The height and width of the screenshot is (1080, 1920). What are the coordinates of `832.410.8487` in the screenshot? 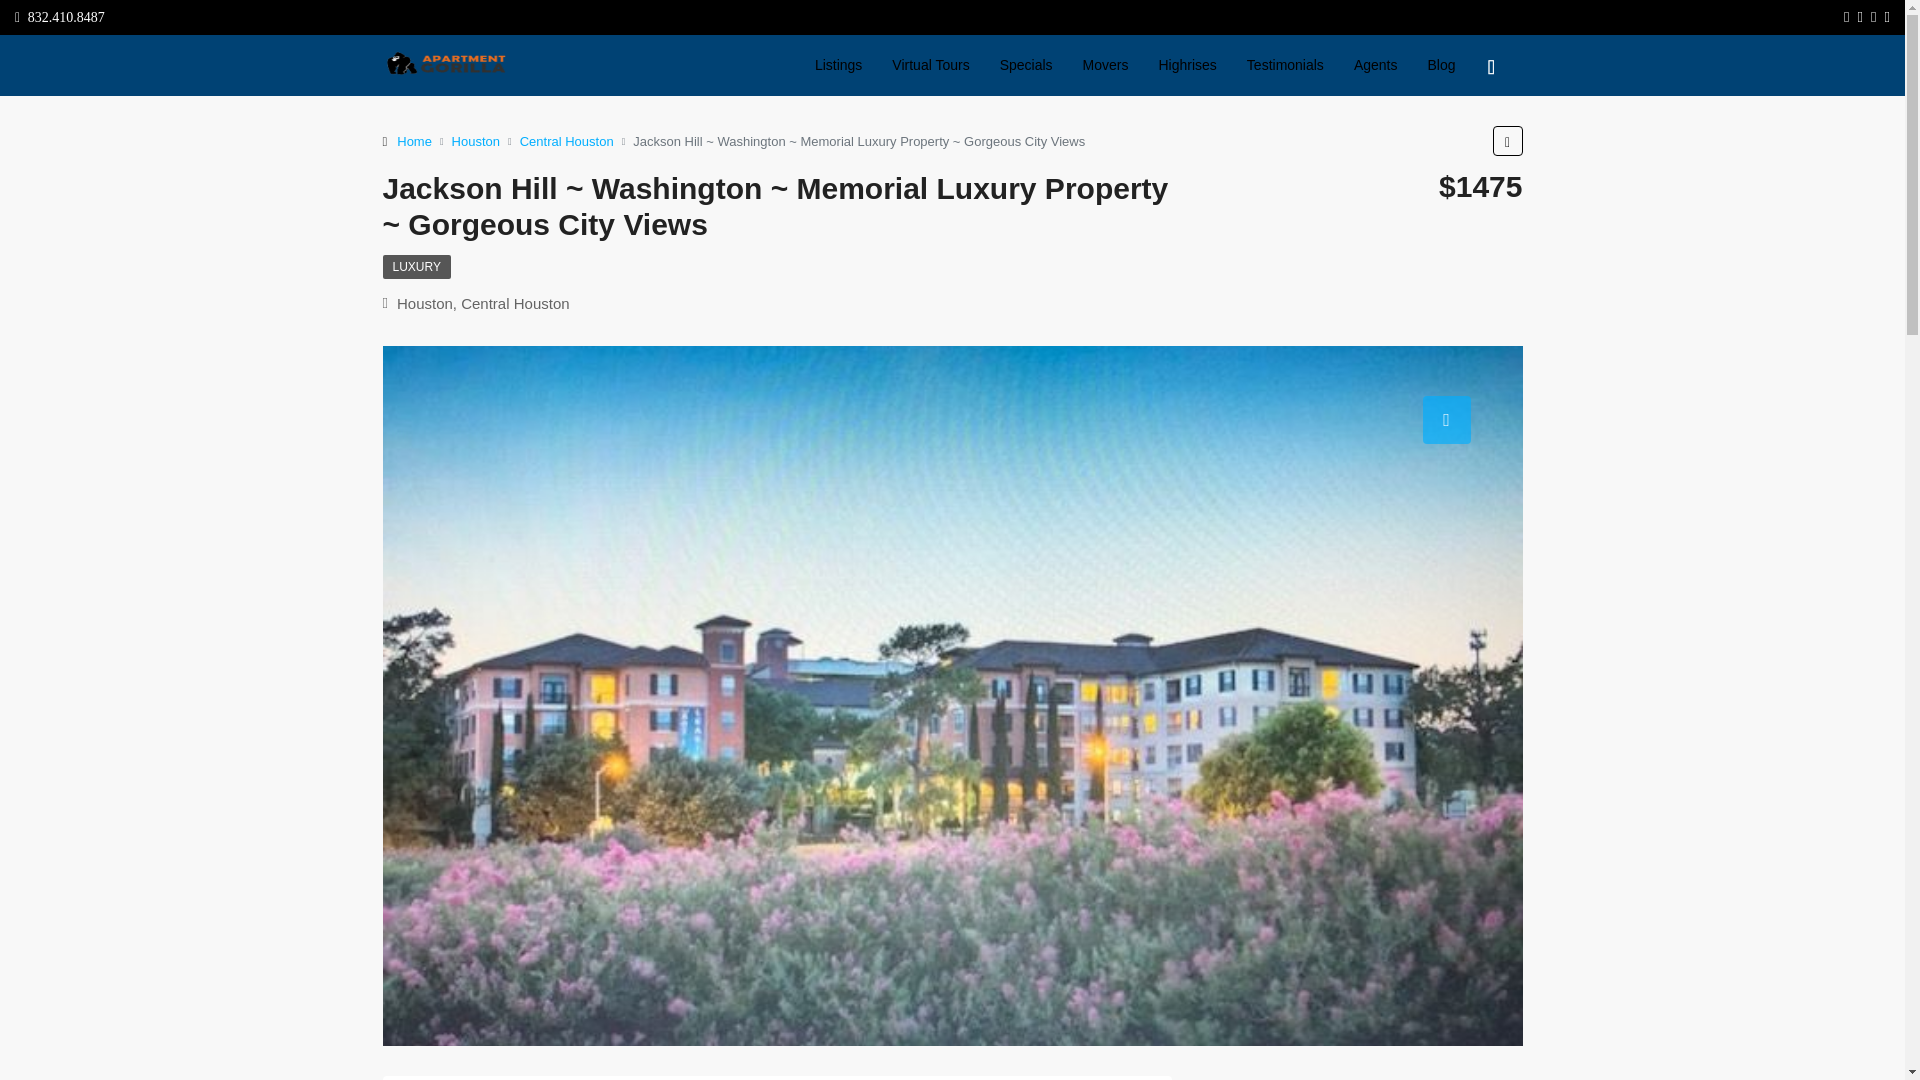 It's located at (60, 16).